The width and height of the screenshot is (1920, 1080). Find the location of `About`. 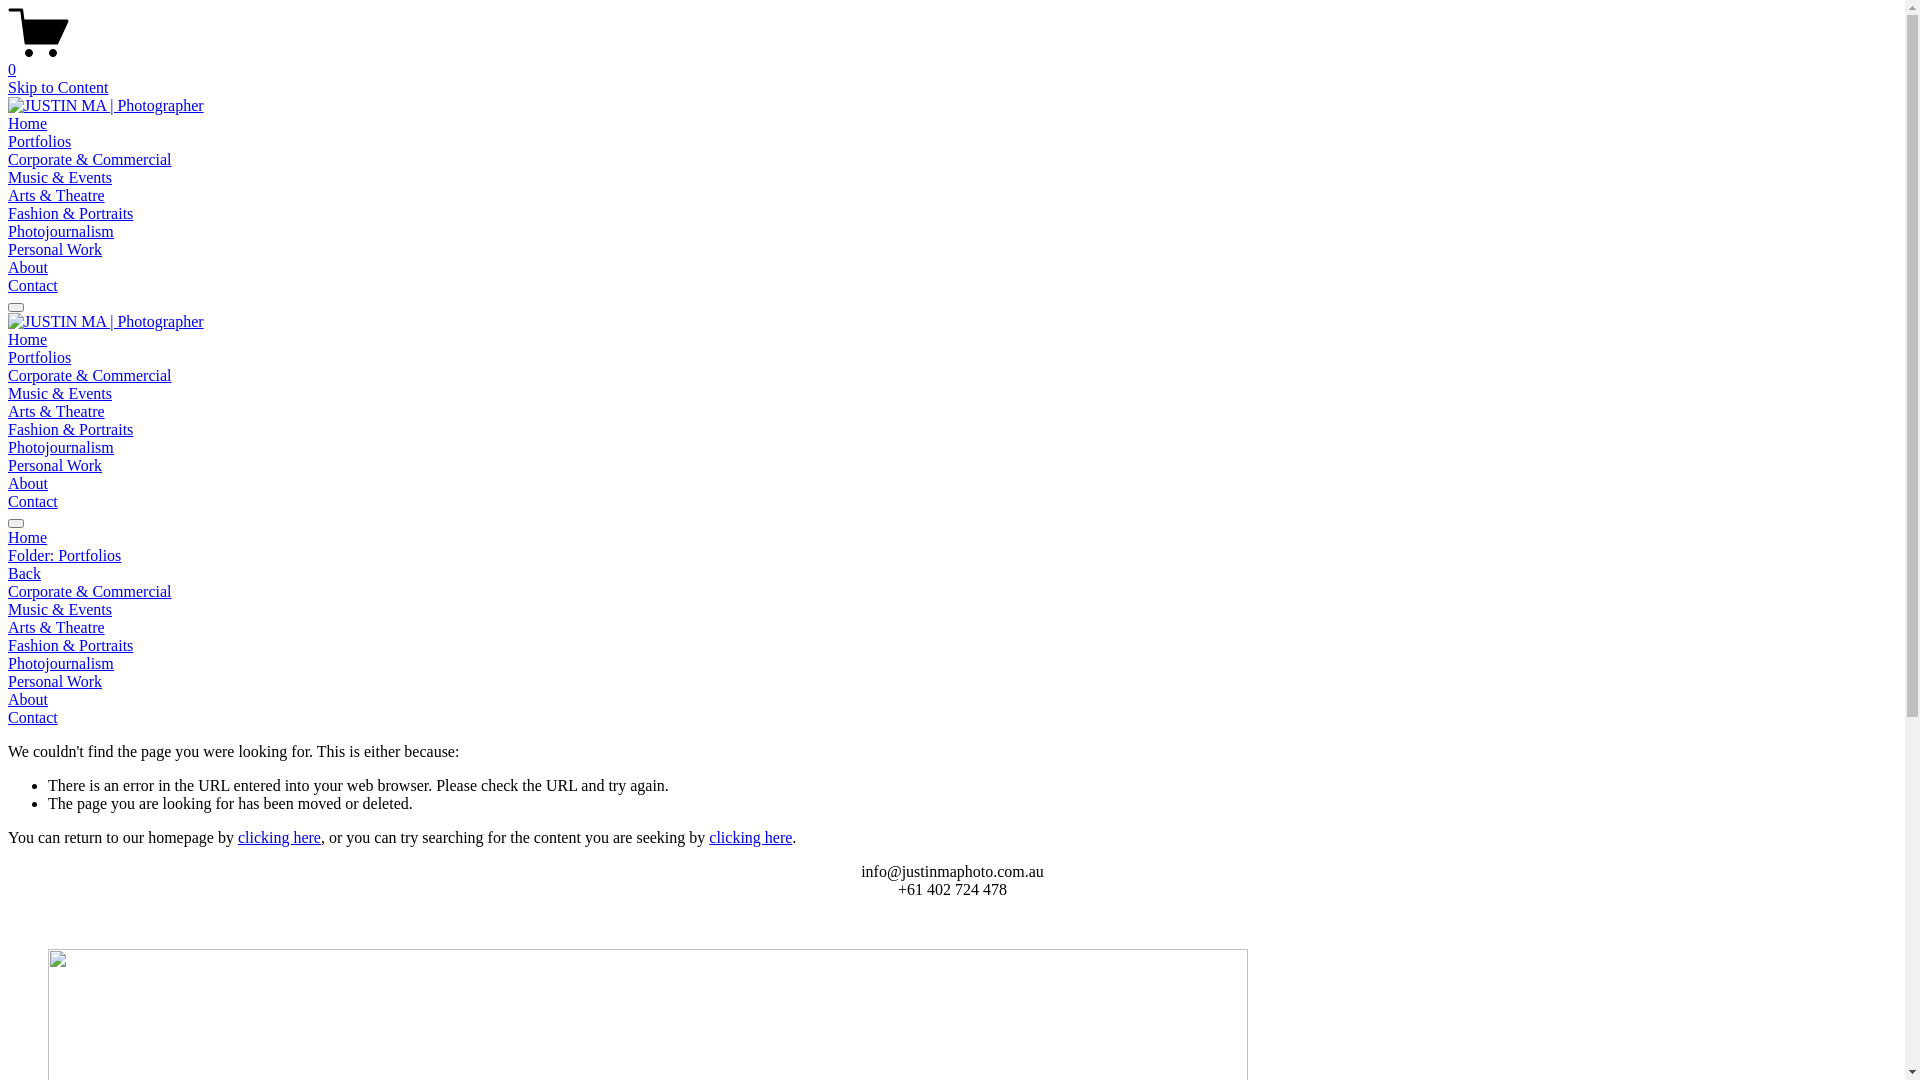

About is located at coordinates (28, 268).